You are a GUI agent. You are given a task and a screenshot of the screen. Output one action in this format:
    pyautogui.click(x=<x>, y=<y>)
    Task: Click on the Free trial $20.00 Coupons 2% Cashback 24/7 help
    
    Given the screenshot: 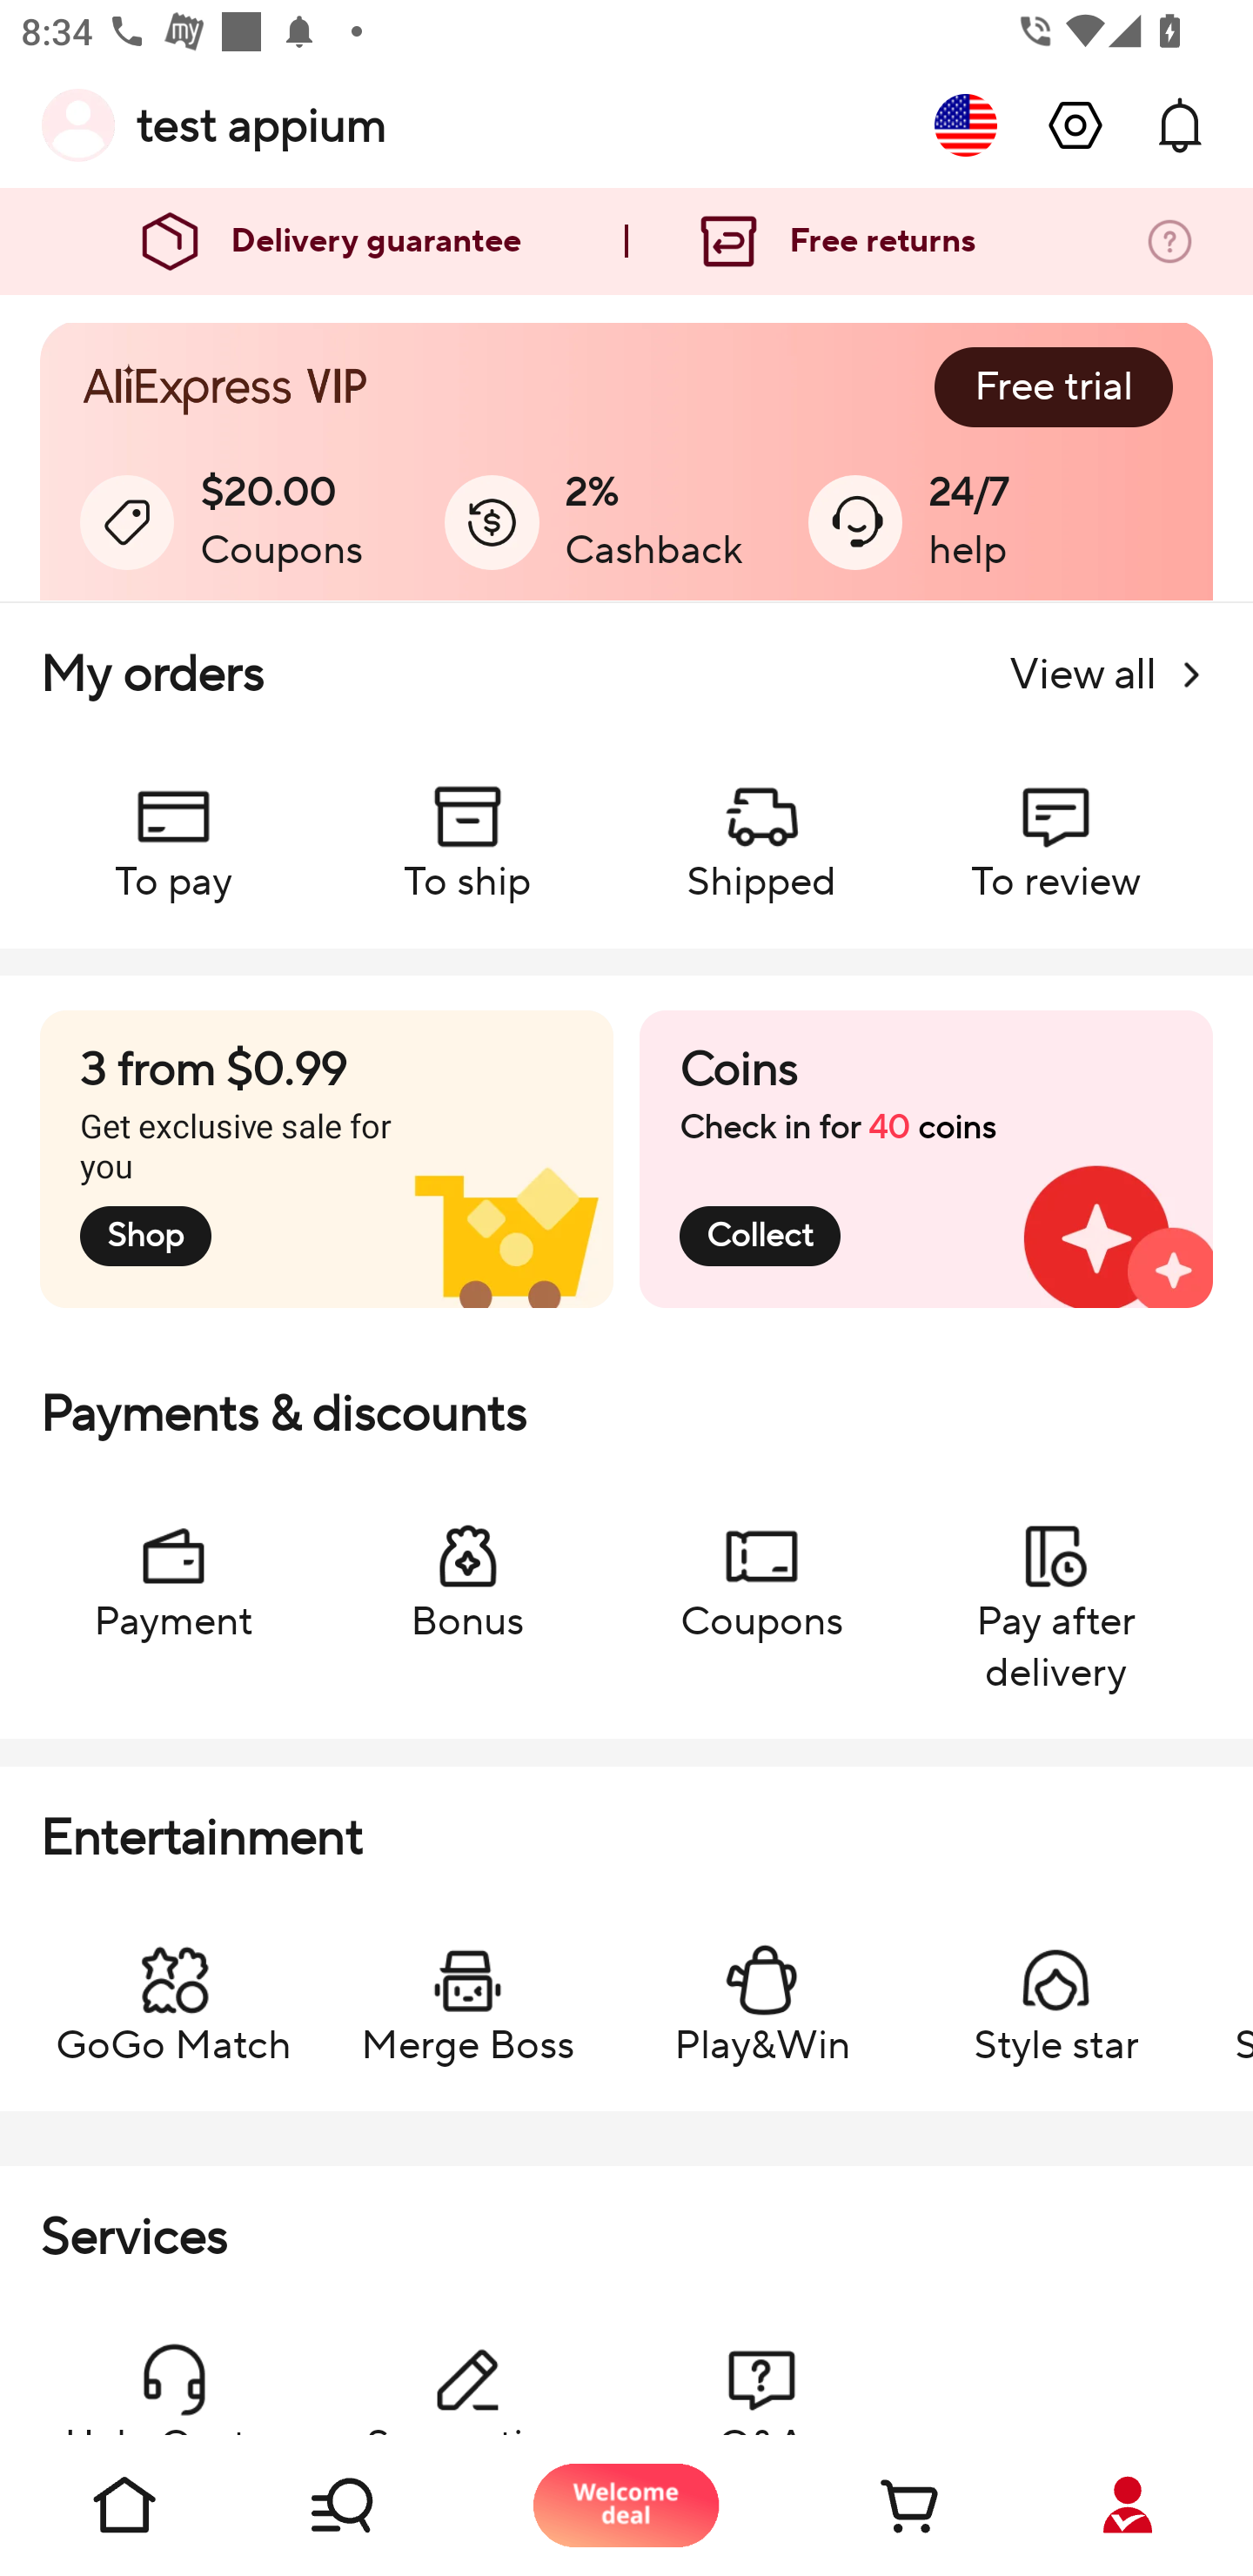 What is the action you would take?
    pyautogui.click(x=626, y=462)
    